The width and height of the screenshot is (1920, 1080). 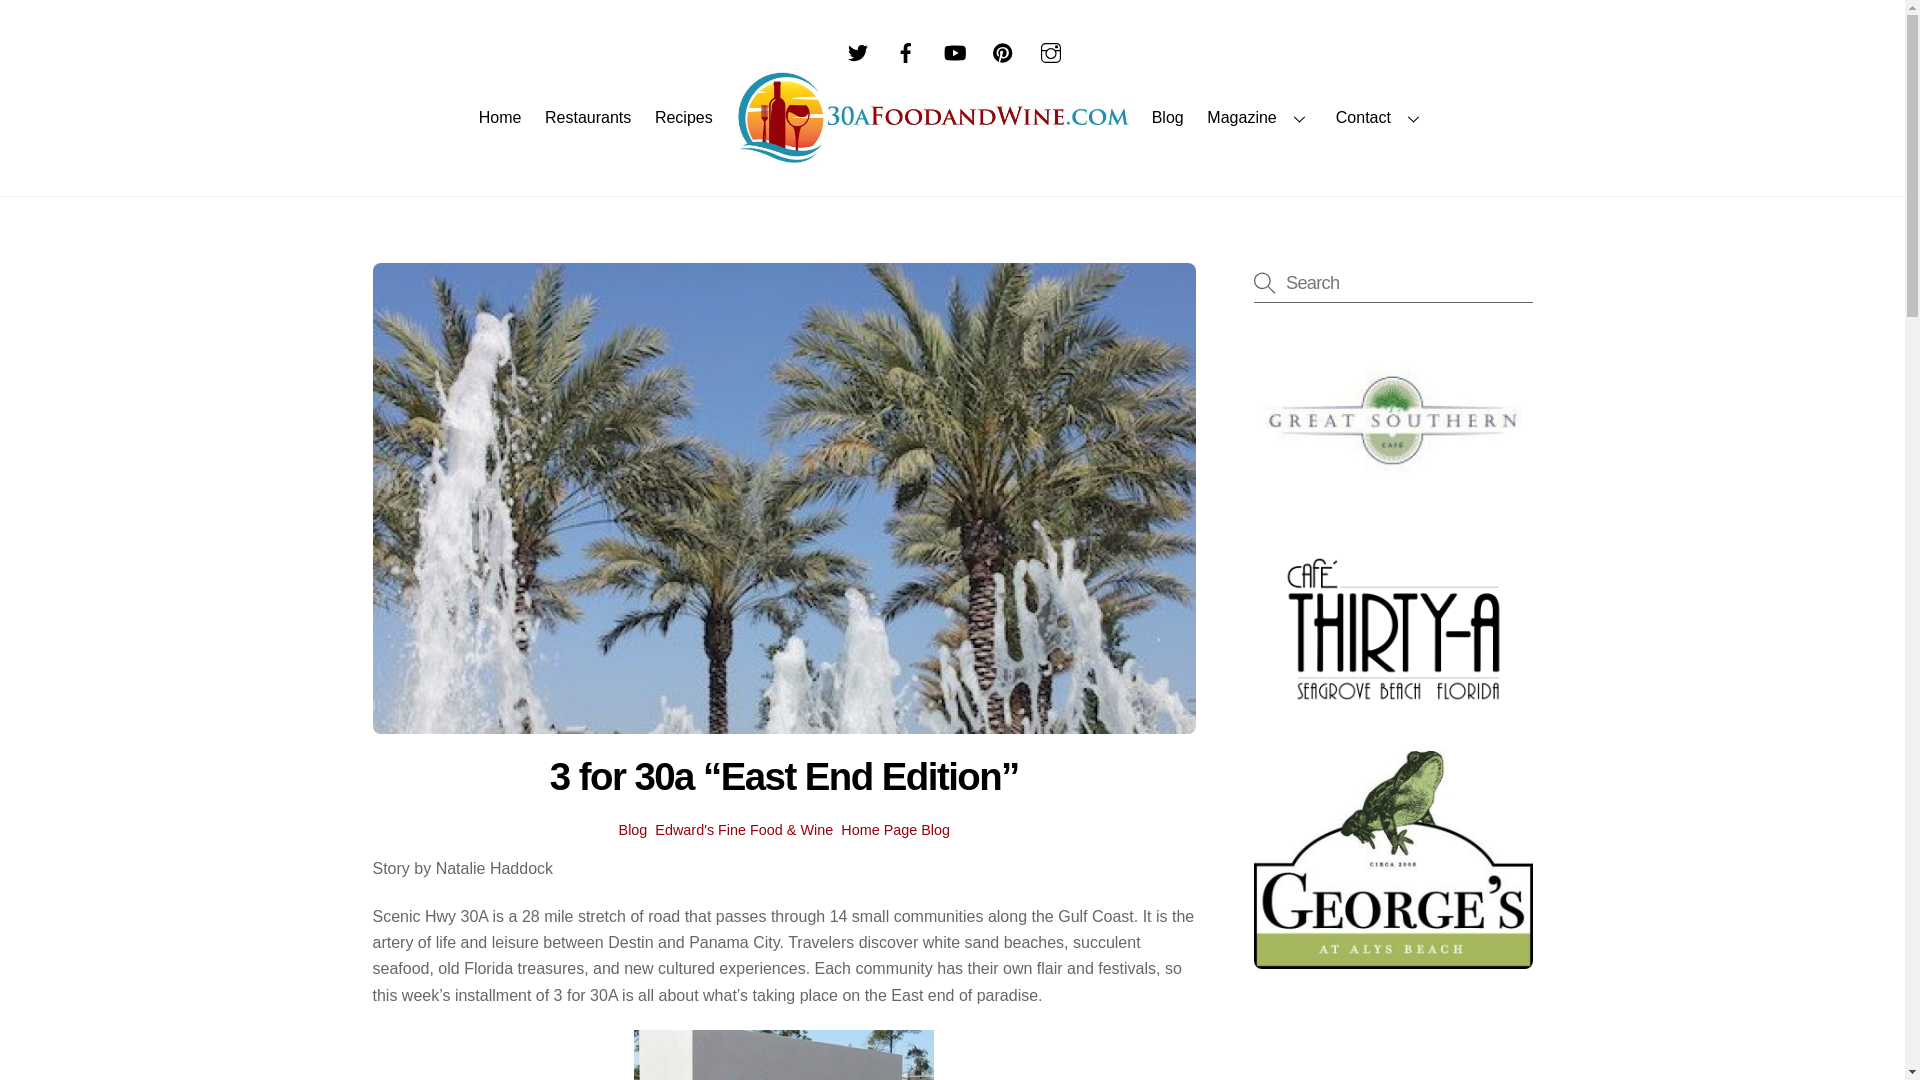 What do you see at coordinates (1260, 118) in the screenshot?
I see `Magazine` at bounding box center [1260, 118].